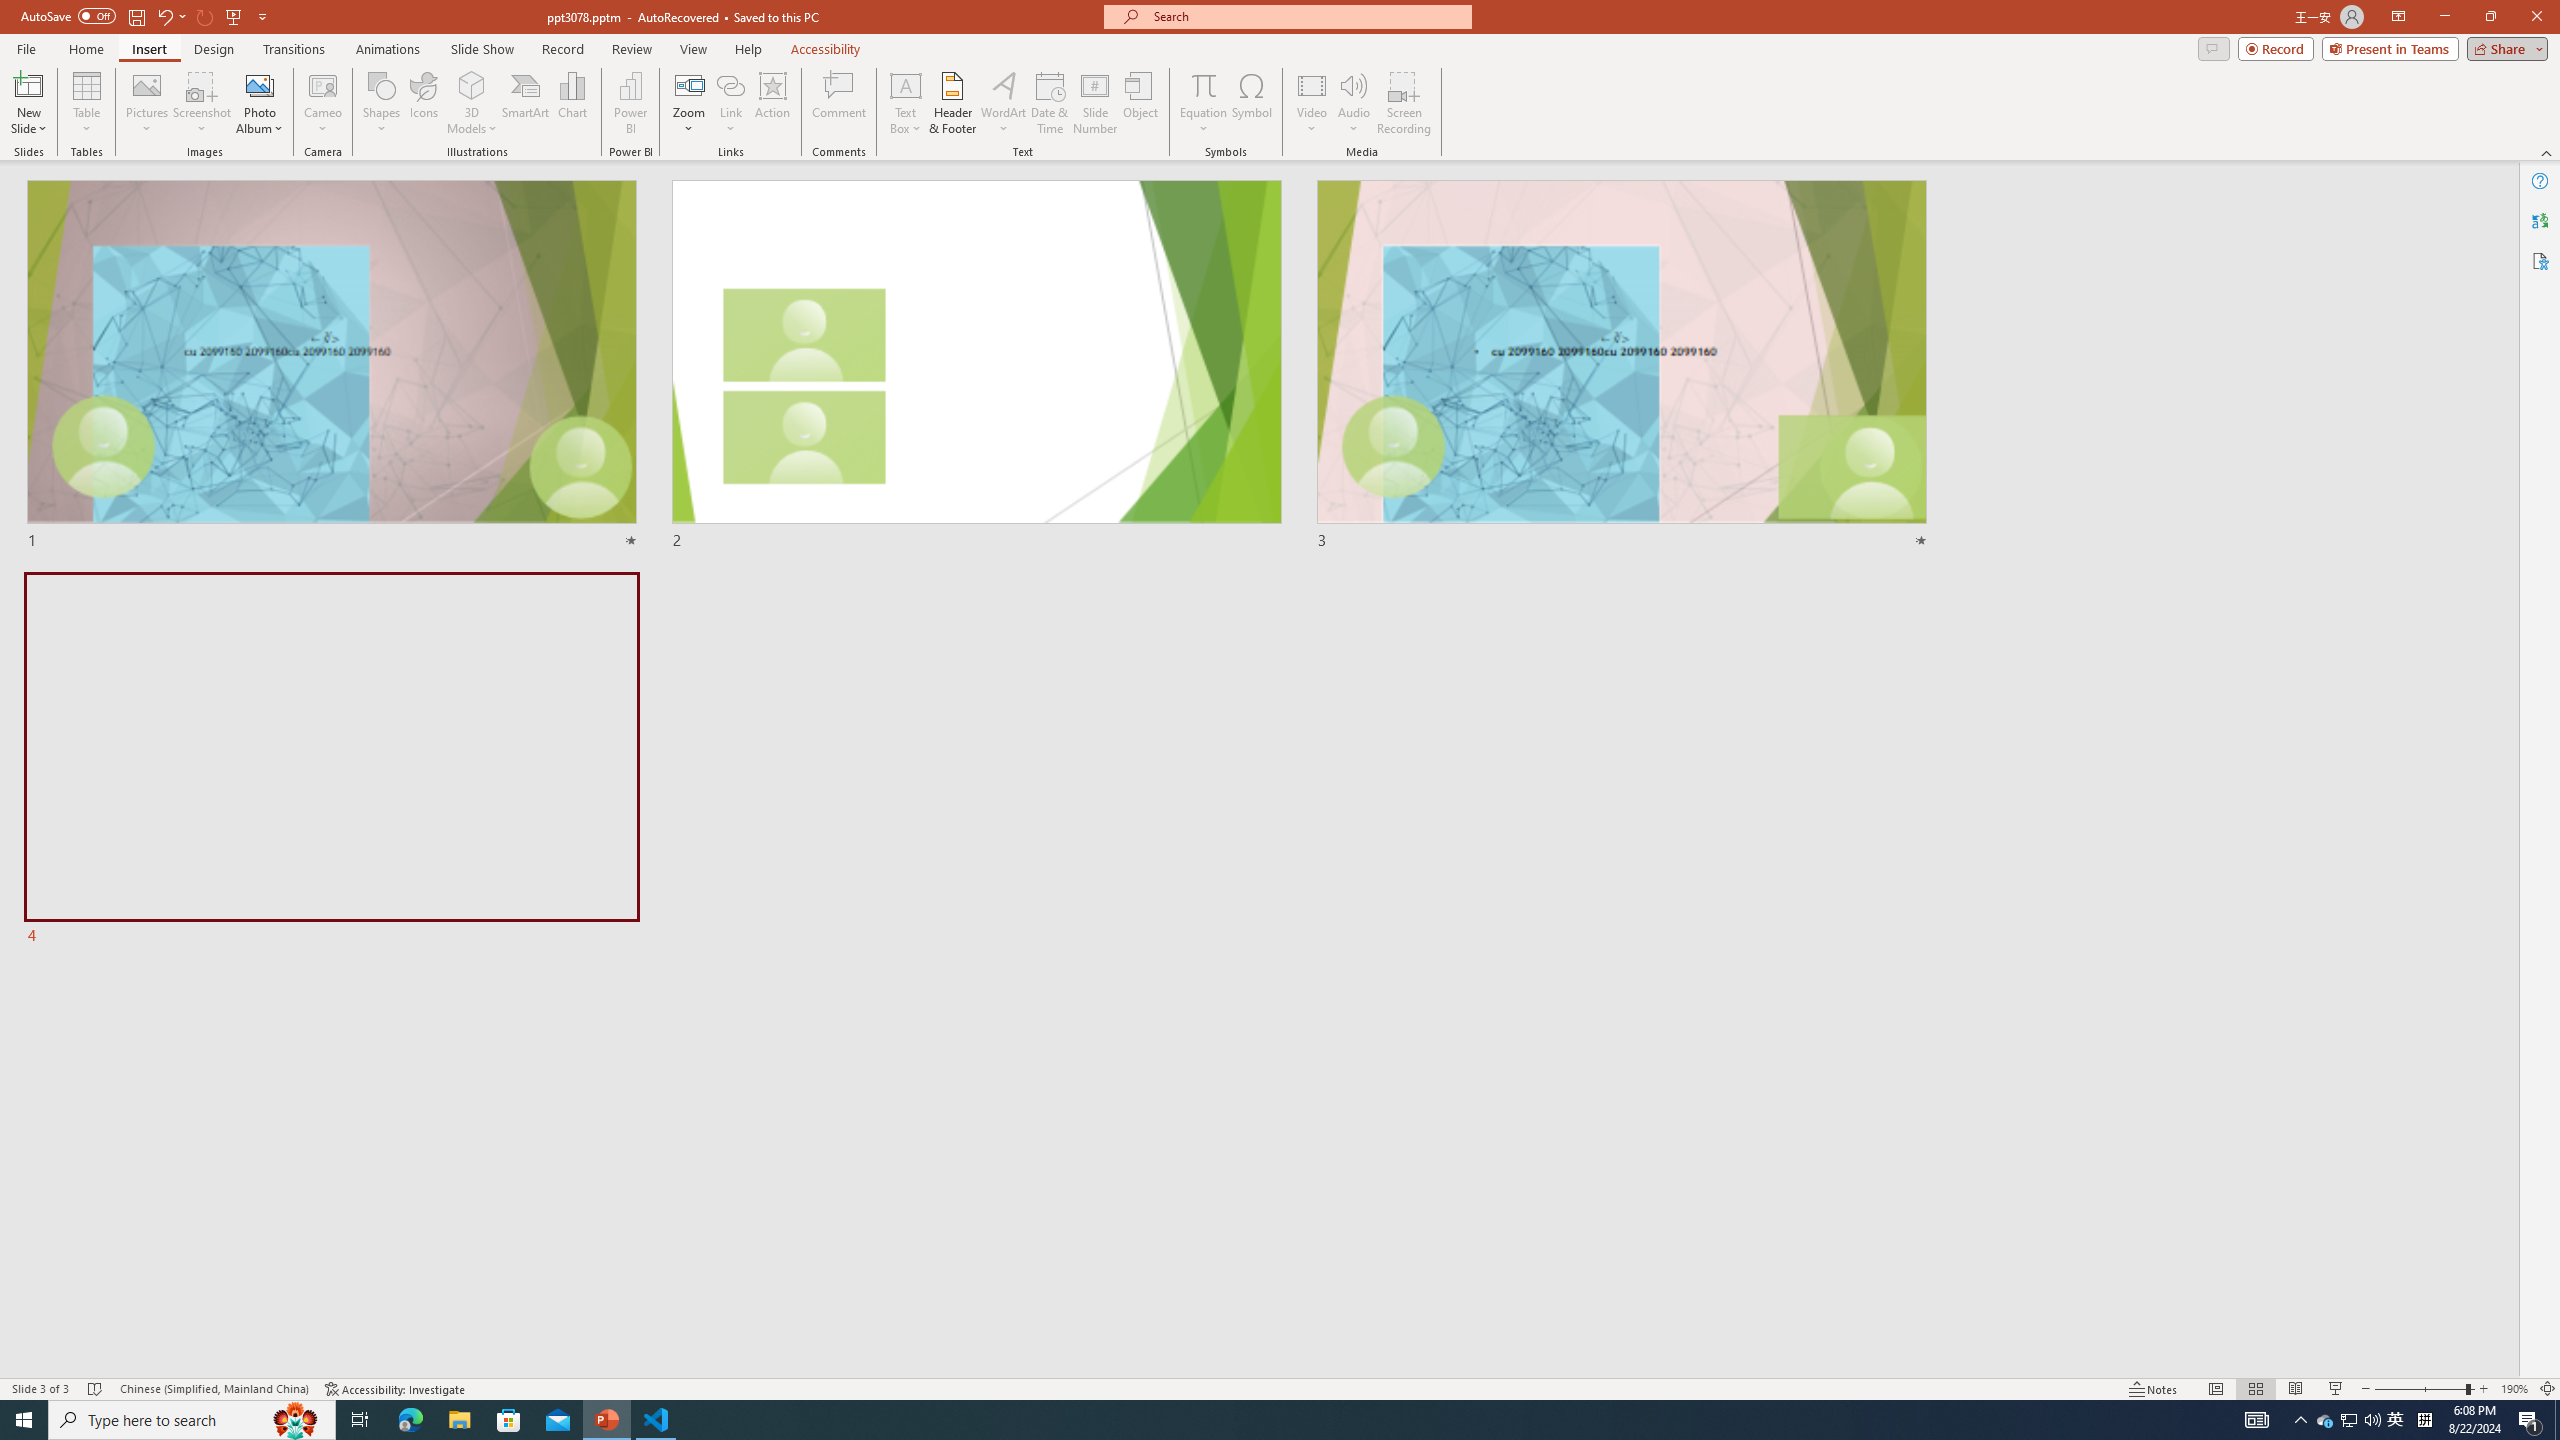 The height and width of the screenshot is (1440, 2560). I want to click on Draw Horizontal Text Box, so click(906, 85).